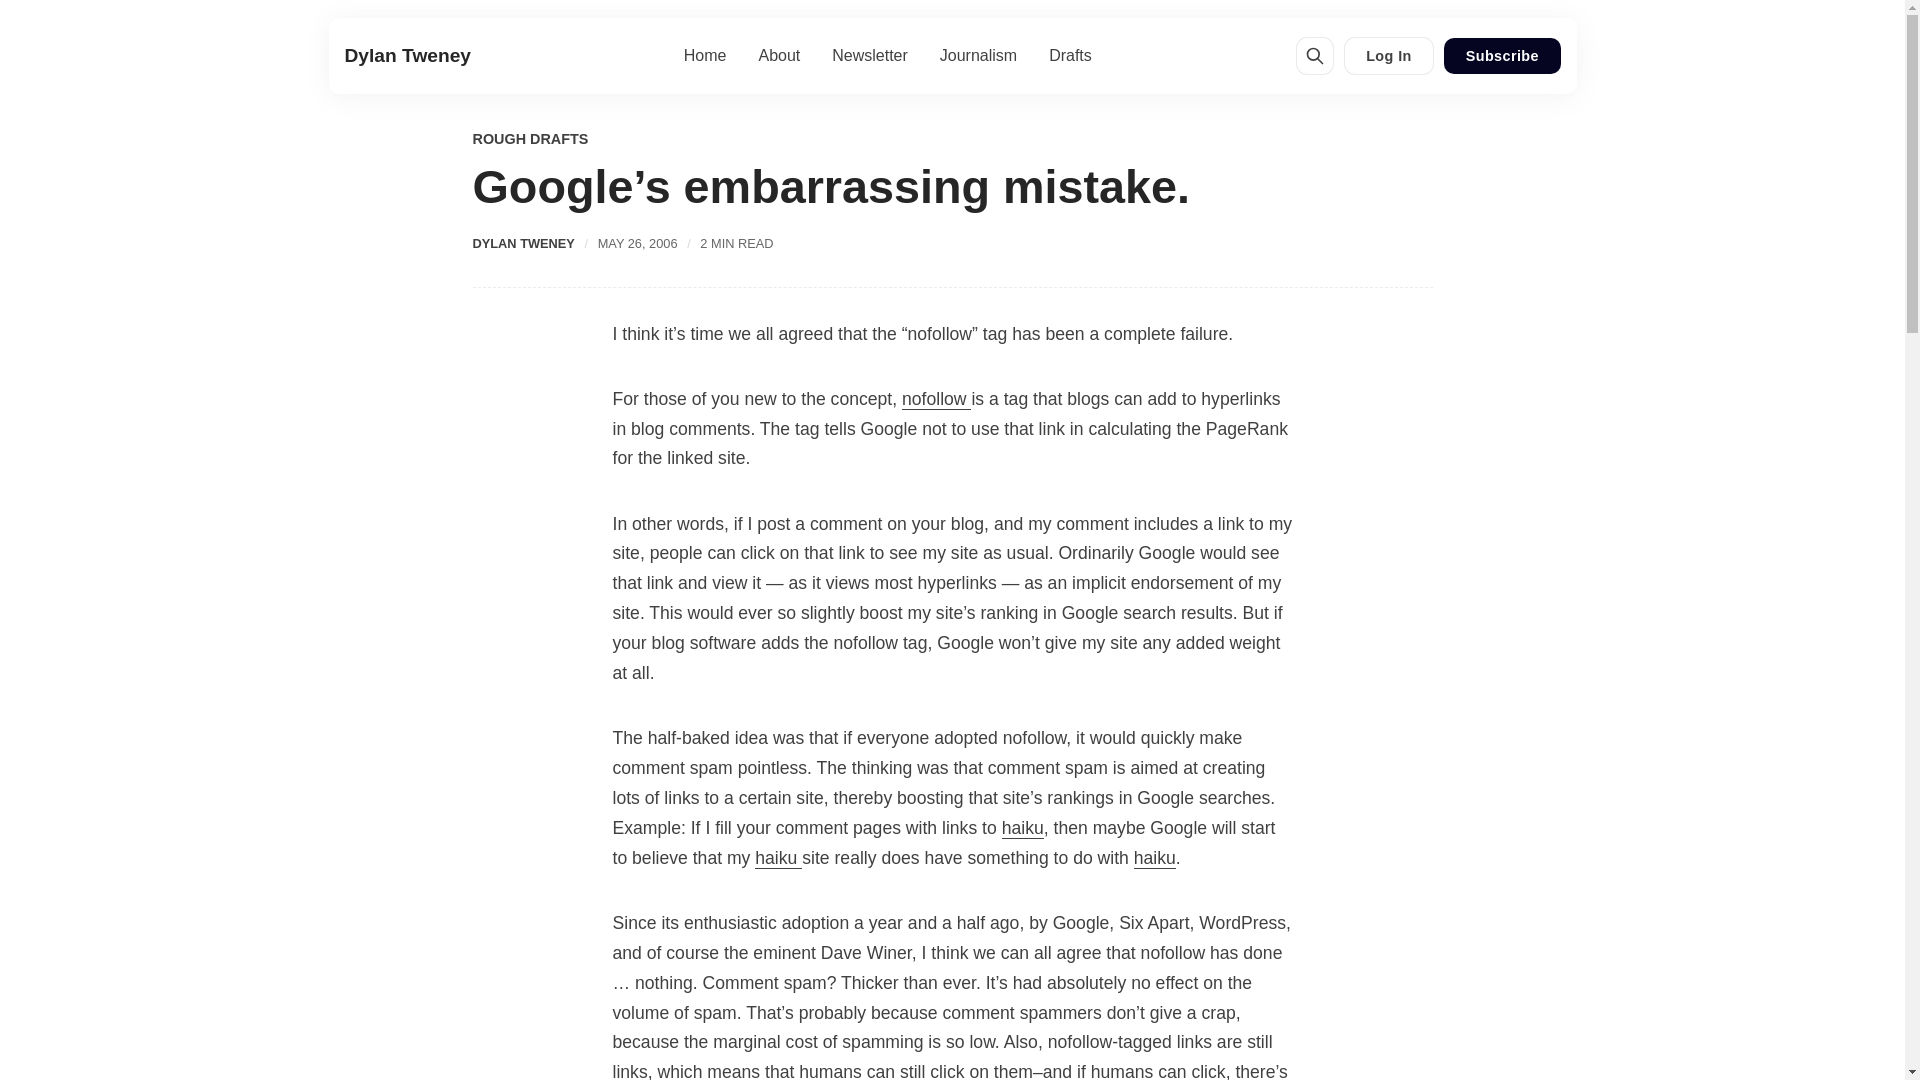  Describe the element at coordinates (1314, 56) in the screenshot. I see `Search` at that location.